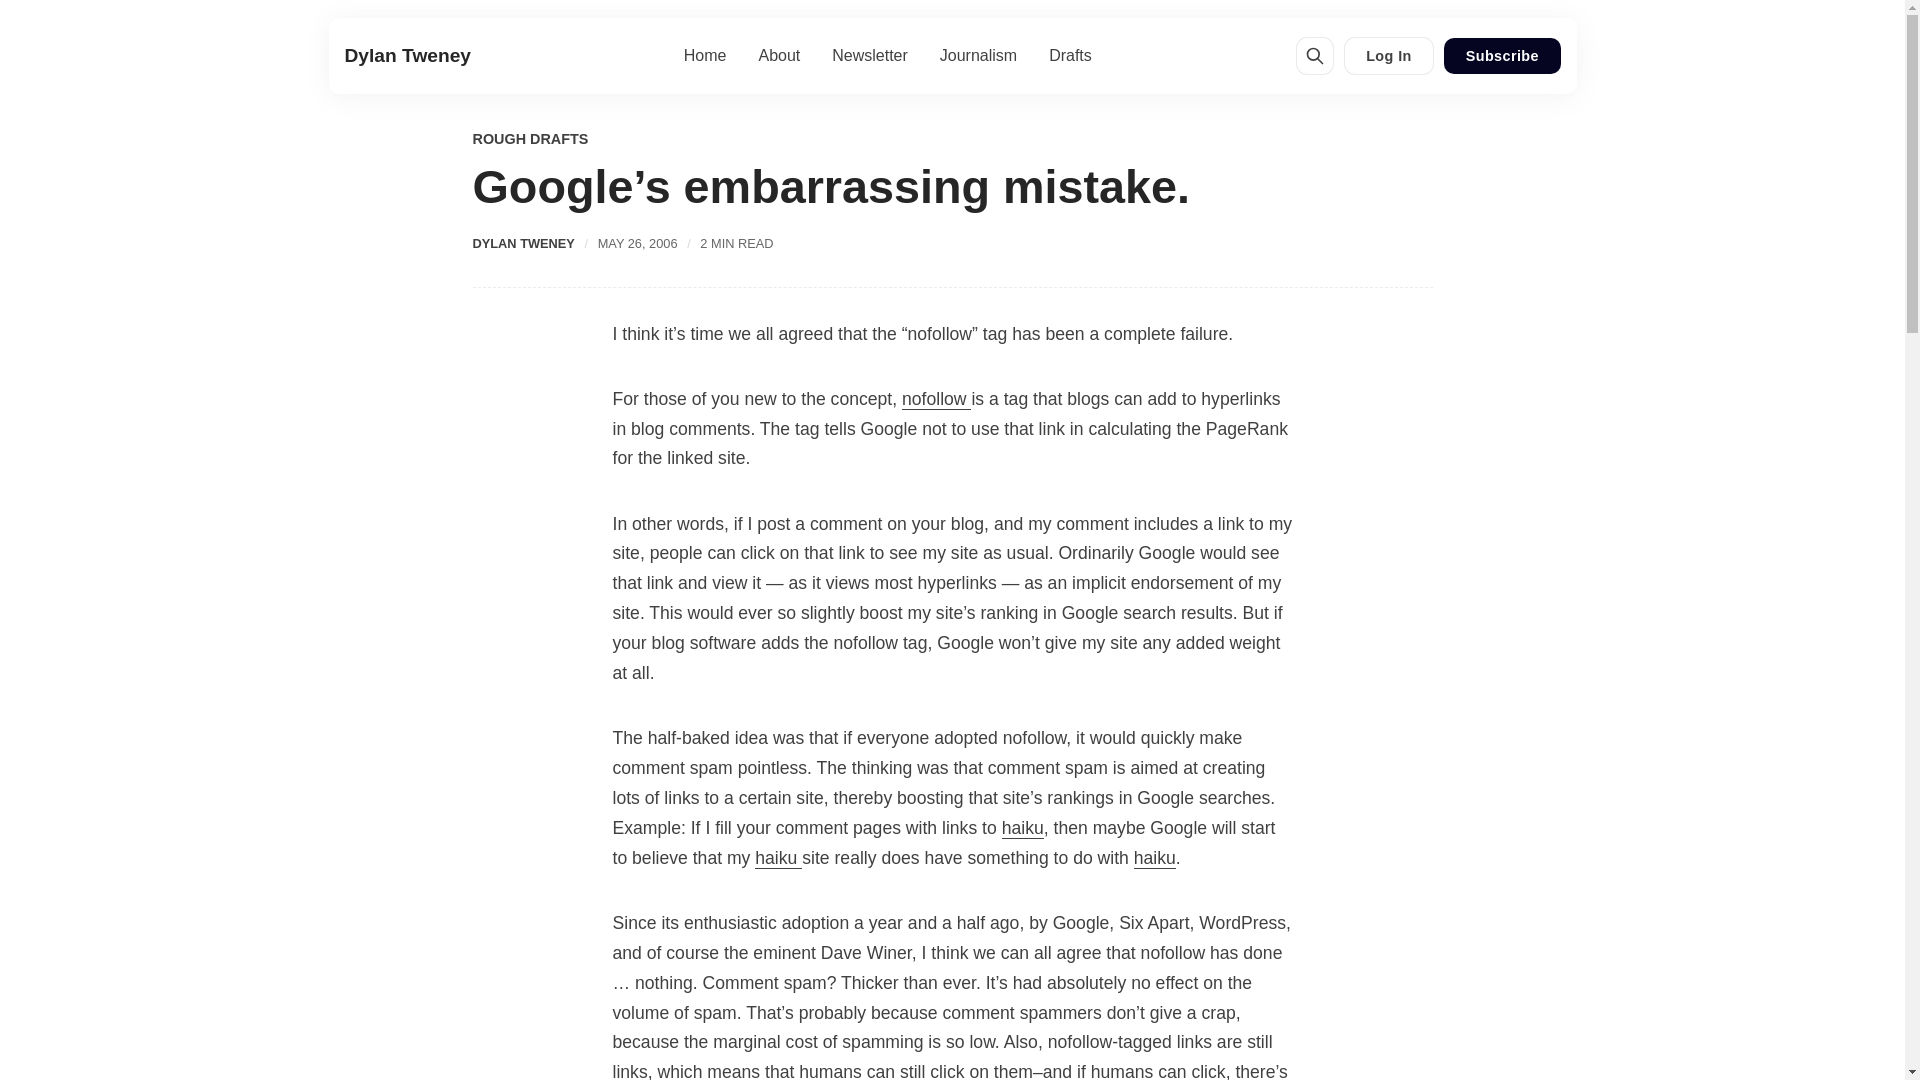  Describe the element at coordinates (1314, 56) in the screenshot. I see `Search` at that location.